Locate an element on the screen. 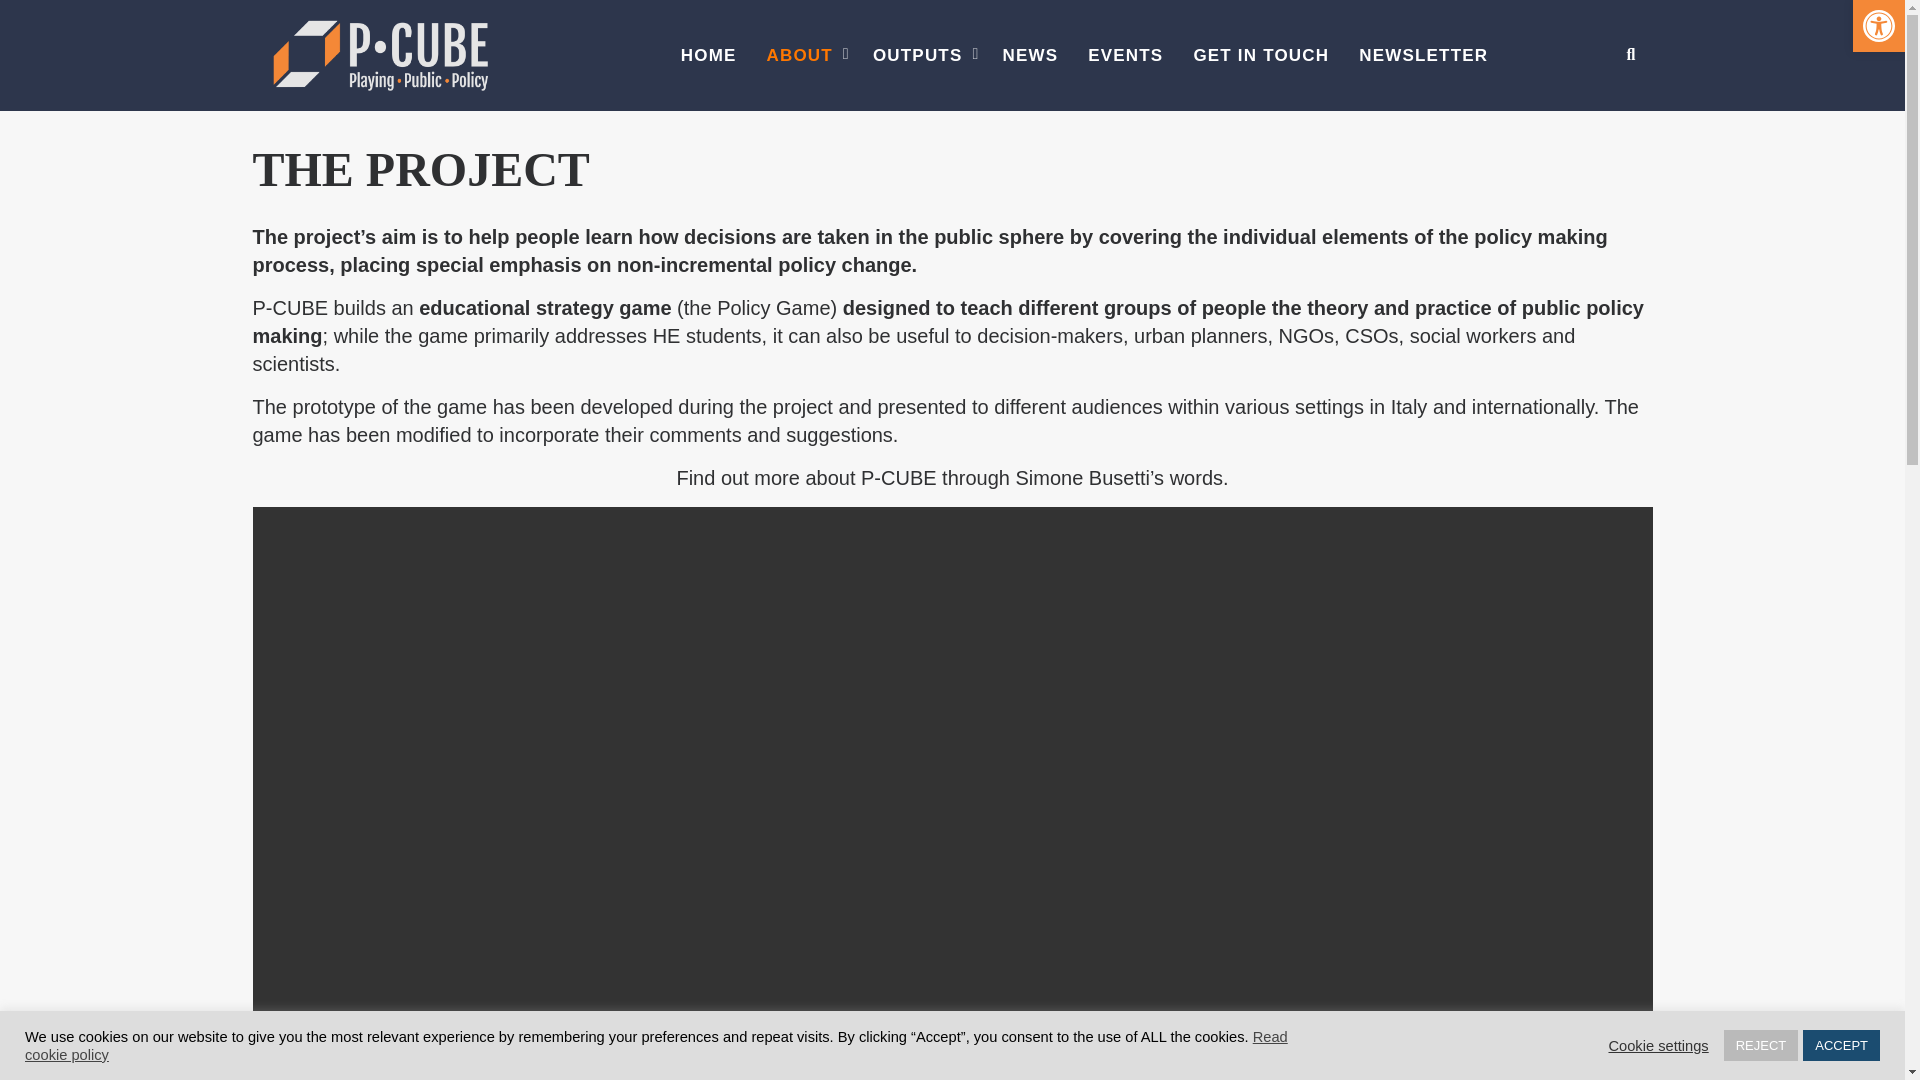  NEWSLETTER is located at coordinates (1424, 55).